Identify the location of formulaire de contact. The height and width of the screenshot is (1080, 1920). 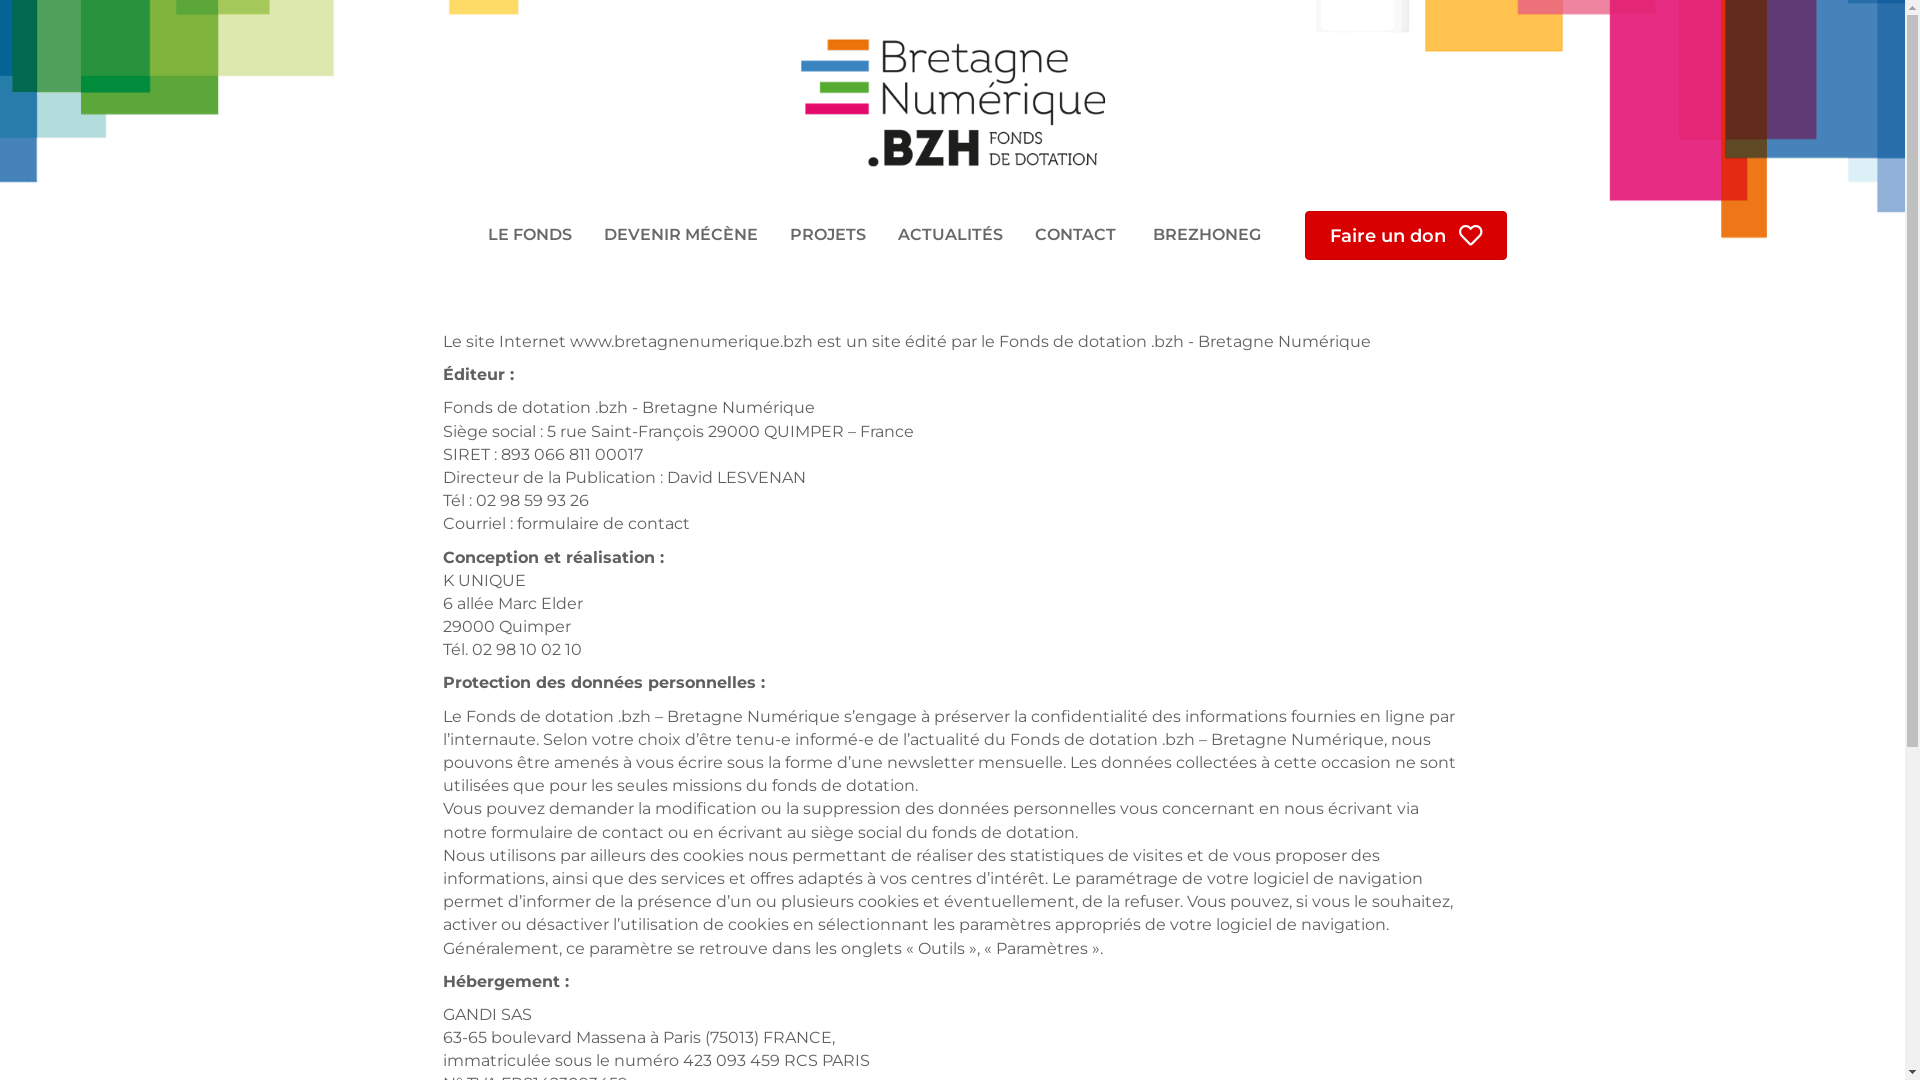
(576, 832).